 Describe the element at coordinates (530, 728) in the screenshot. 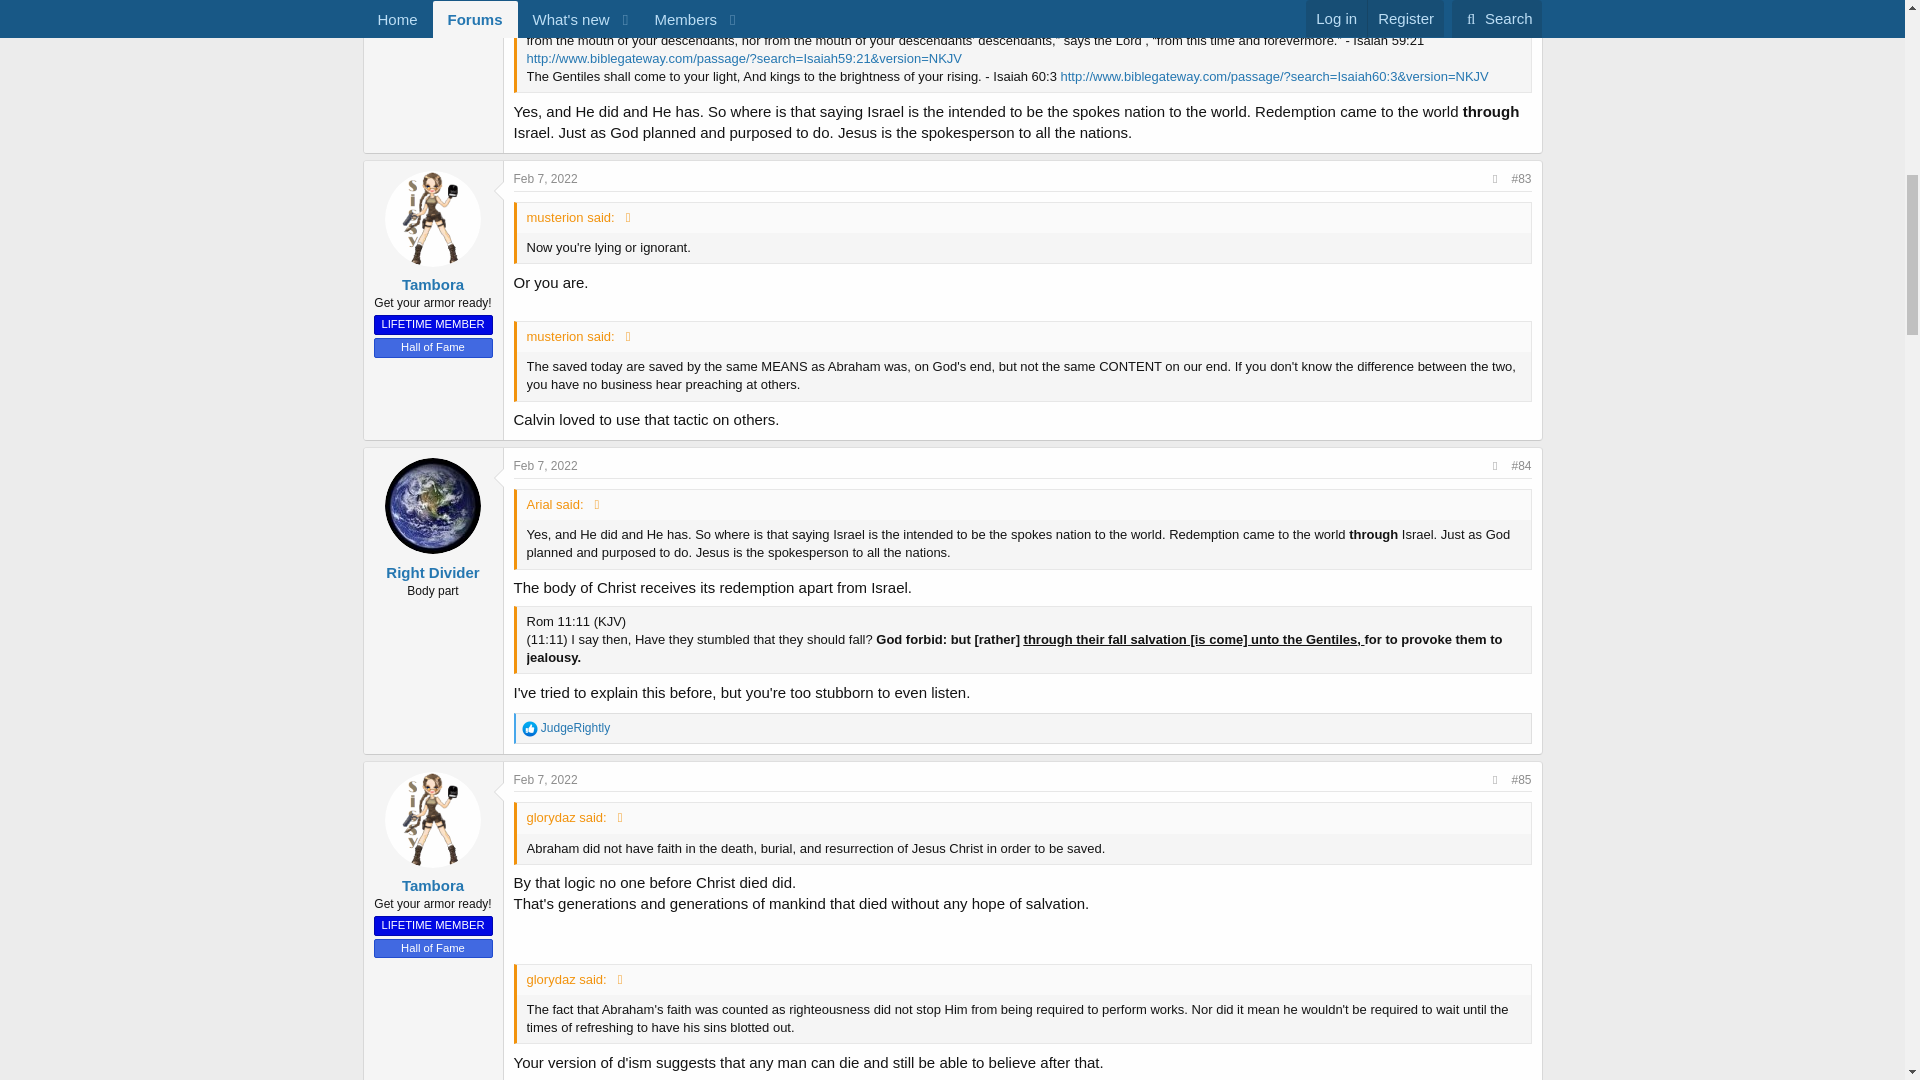

I see `Like` at that location.